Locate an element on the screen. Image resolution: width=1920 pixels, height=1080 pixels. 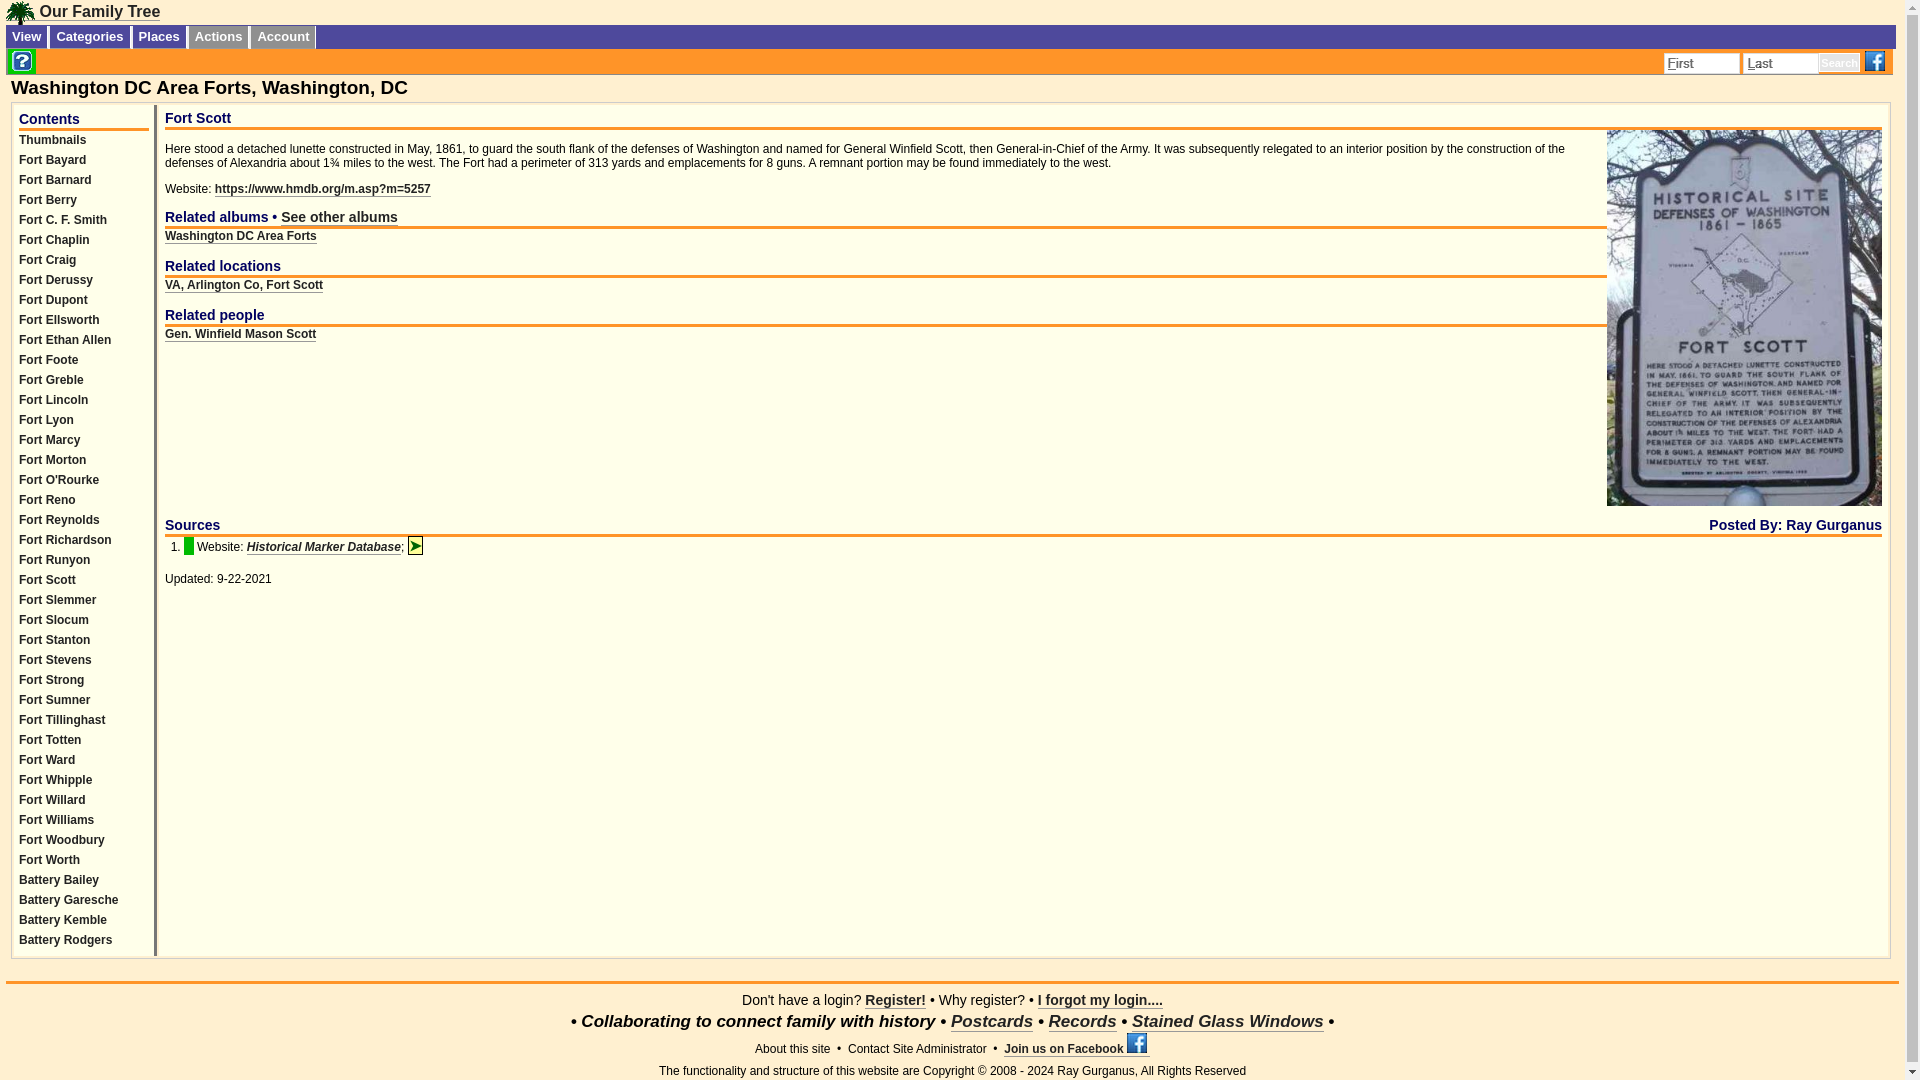
Categories is located at coordinates (90, 36).